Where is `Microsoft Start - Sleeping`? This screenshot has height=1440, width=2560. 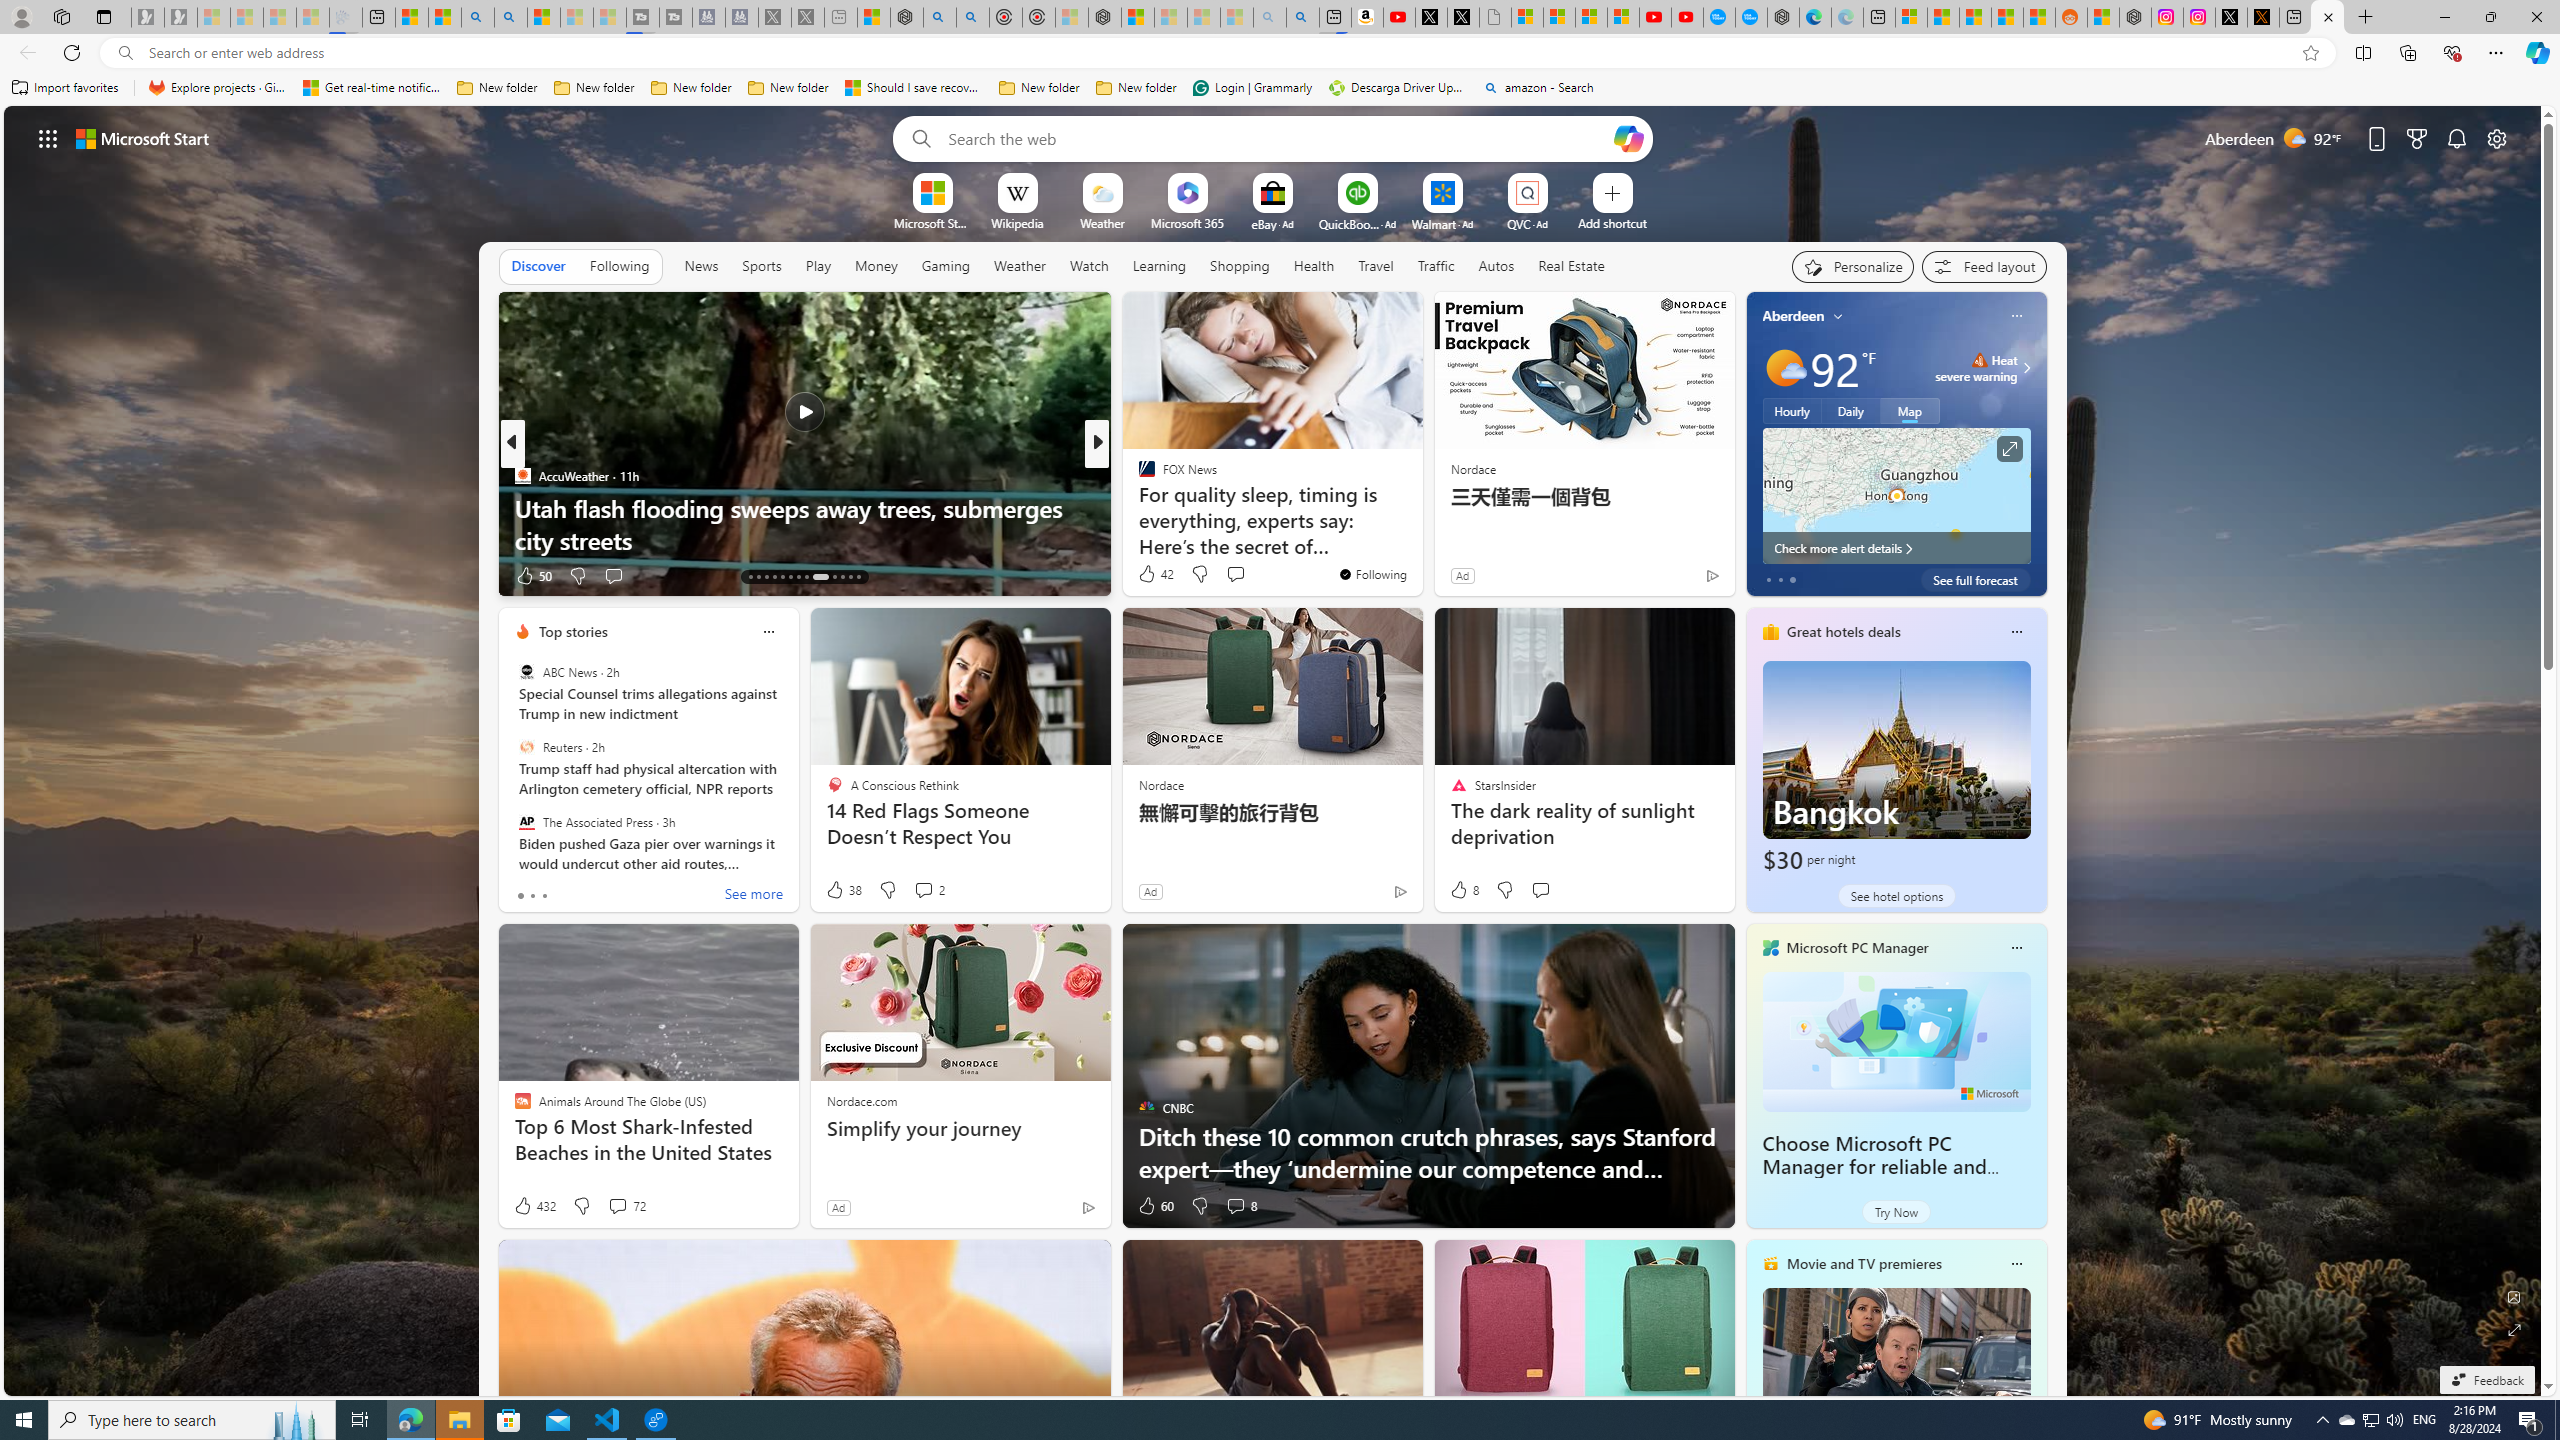 Microsoft Start - Sleeping is located at coordinates (576, 17).